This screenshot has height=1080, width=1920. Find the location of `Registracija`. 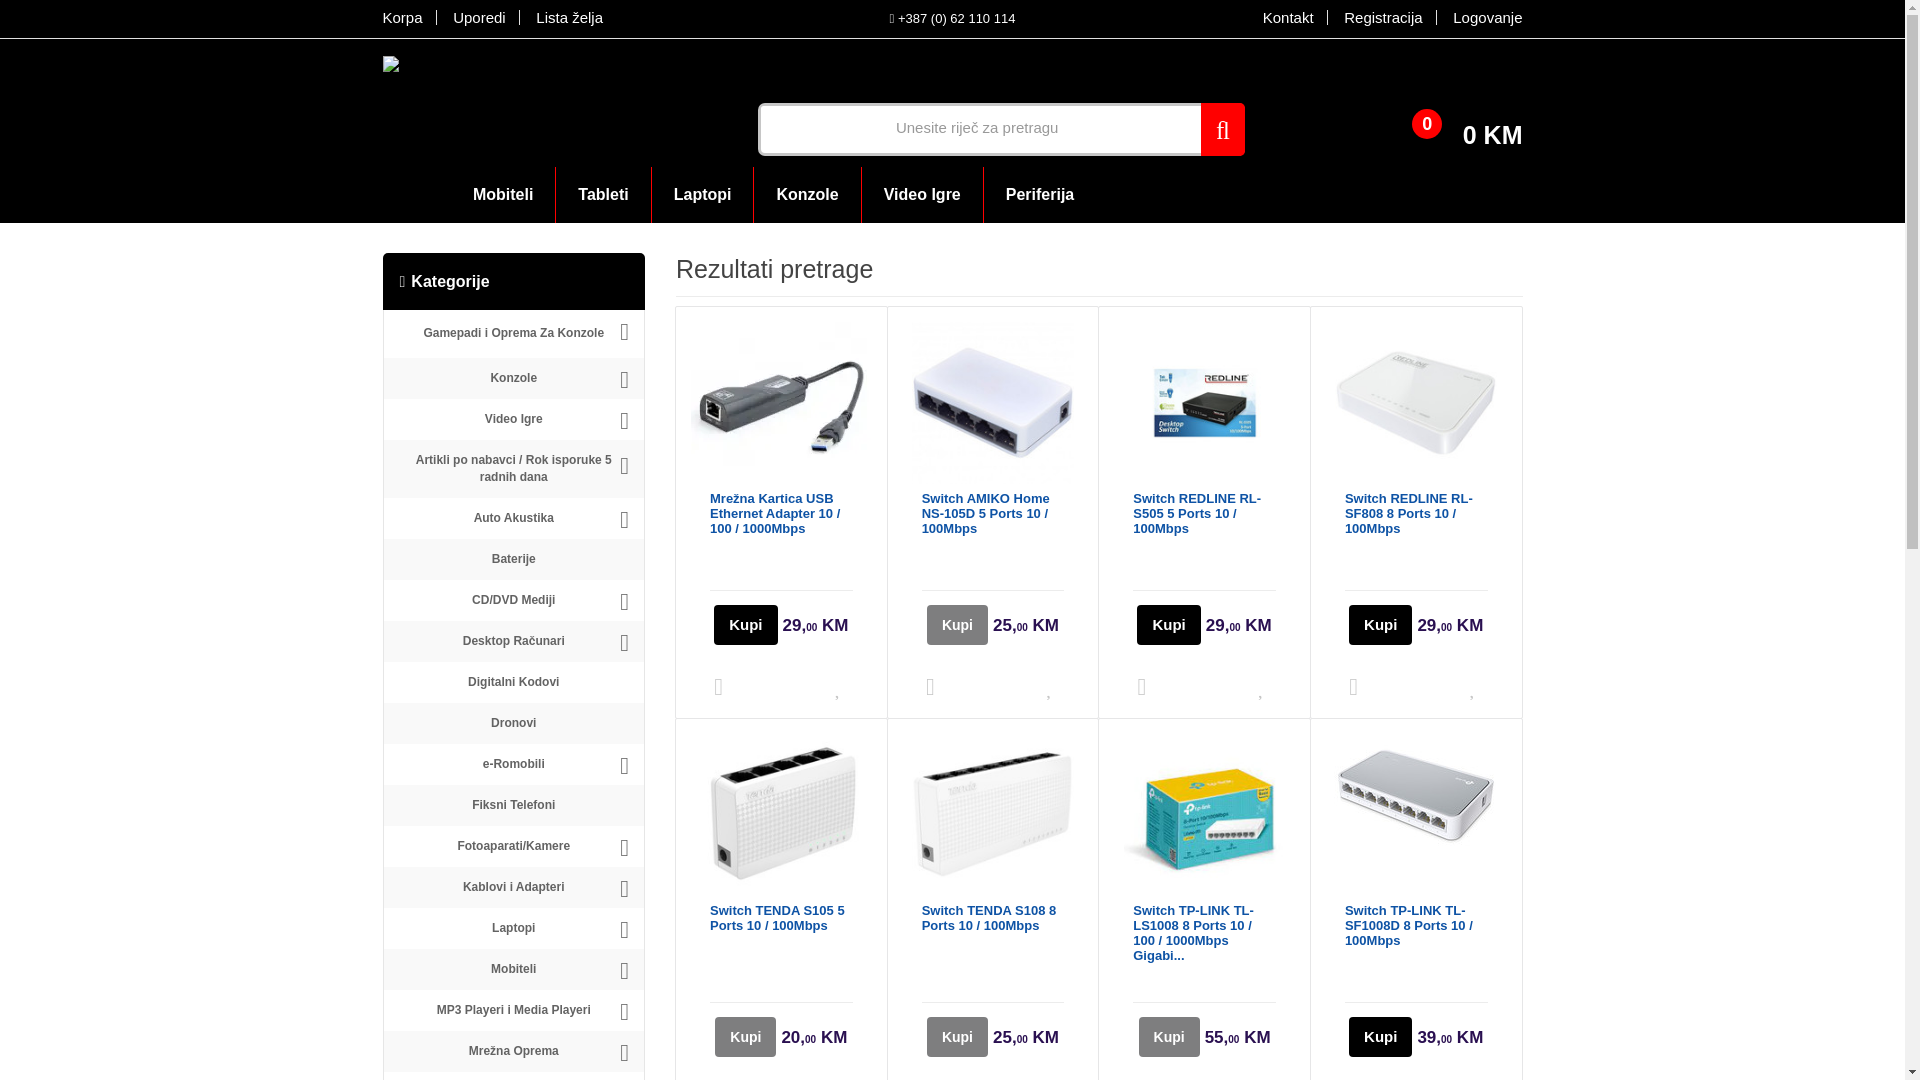

Registracija is located at coordinates (1384, 18).